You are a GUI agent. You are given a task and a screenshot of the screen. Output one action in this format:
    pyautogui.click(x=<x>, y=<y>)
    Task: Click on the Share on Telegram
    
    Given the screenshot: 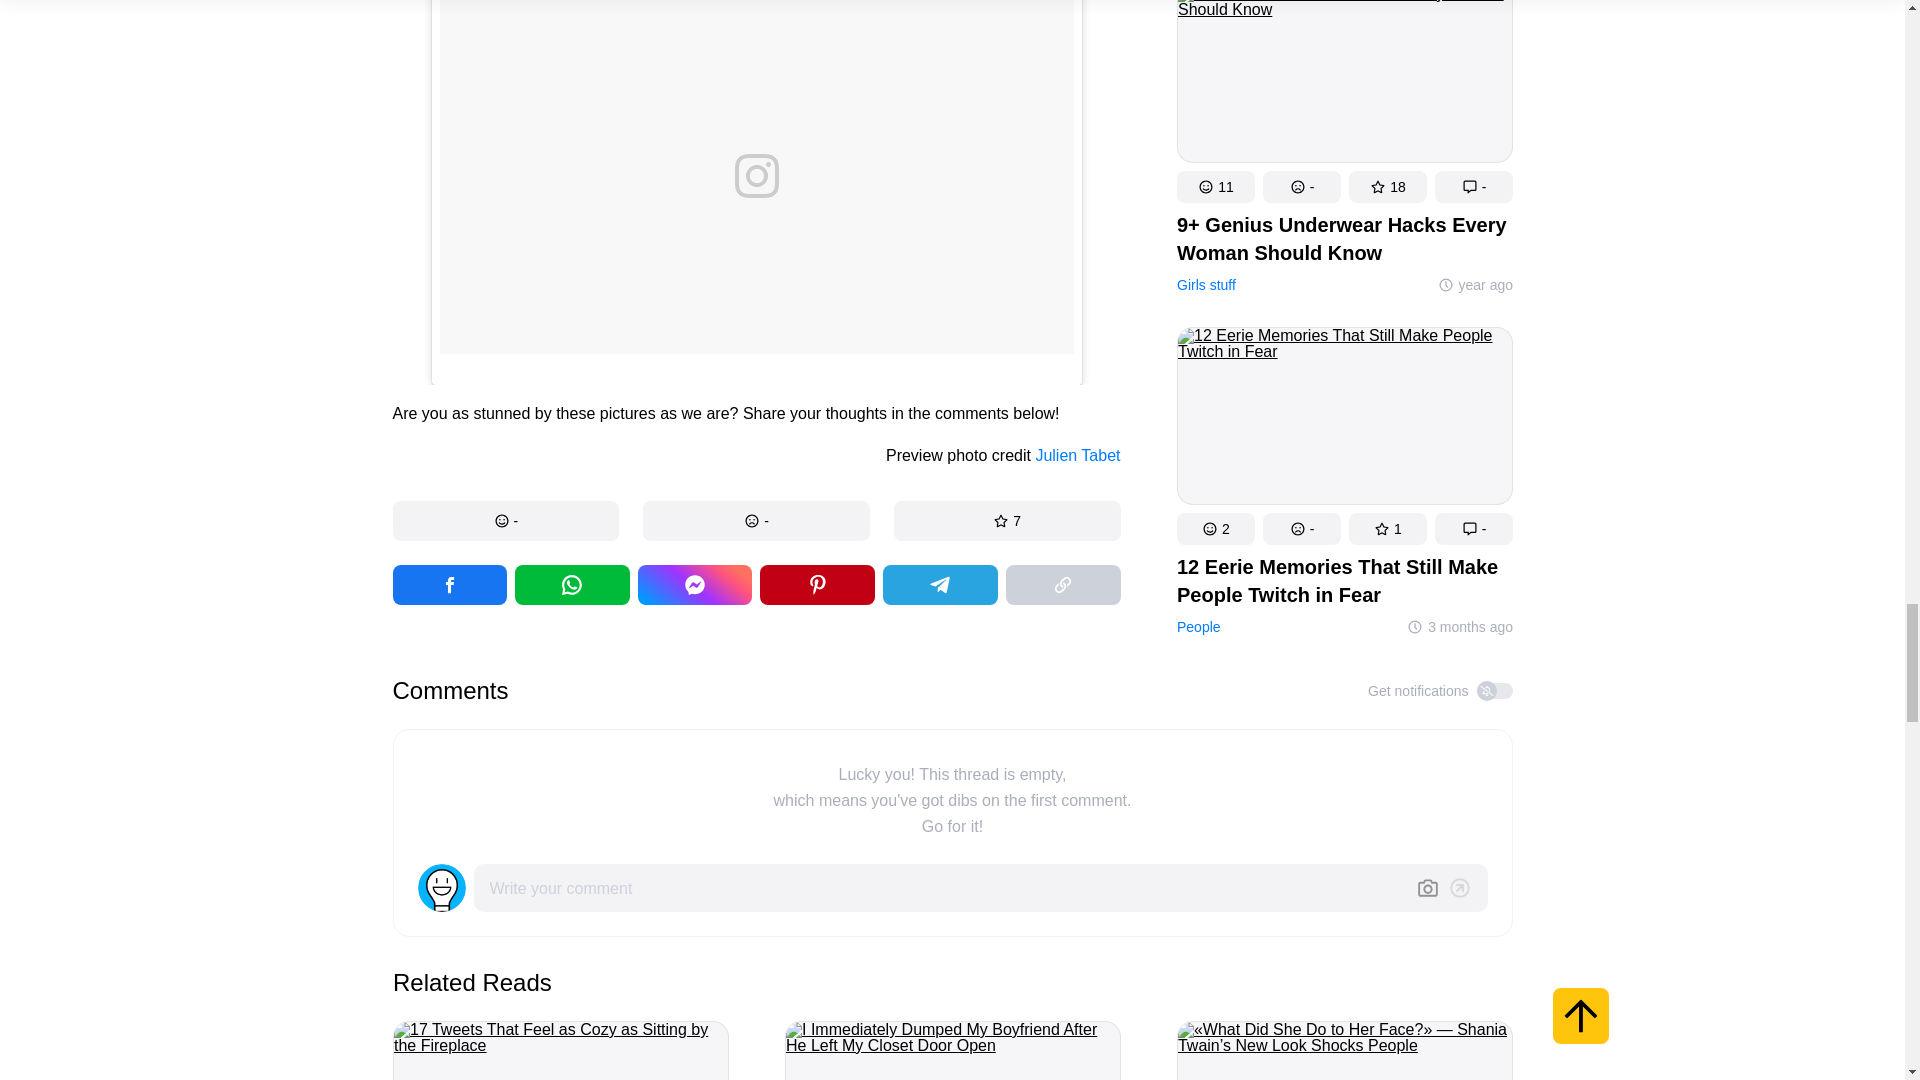 What is the action you would take?
    pyautogui.click(x=940, y=584)
    